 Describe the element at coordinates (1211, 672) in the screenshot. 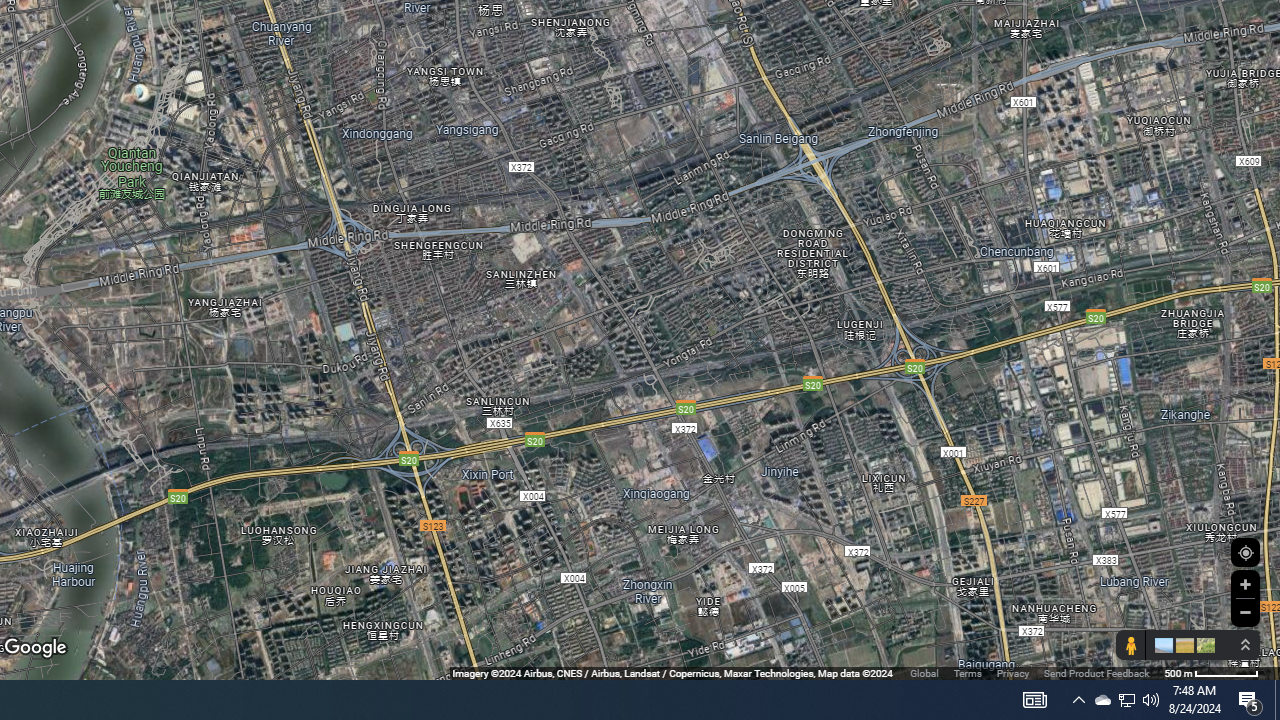

I see `500 m` at that location.